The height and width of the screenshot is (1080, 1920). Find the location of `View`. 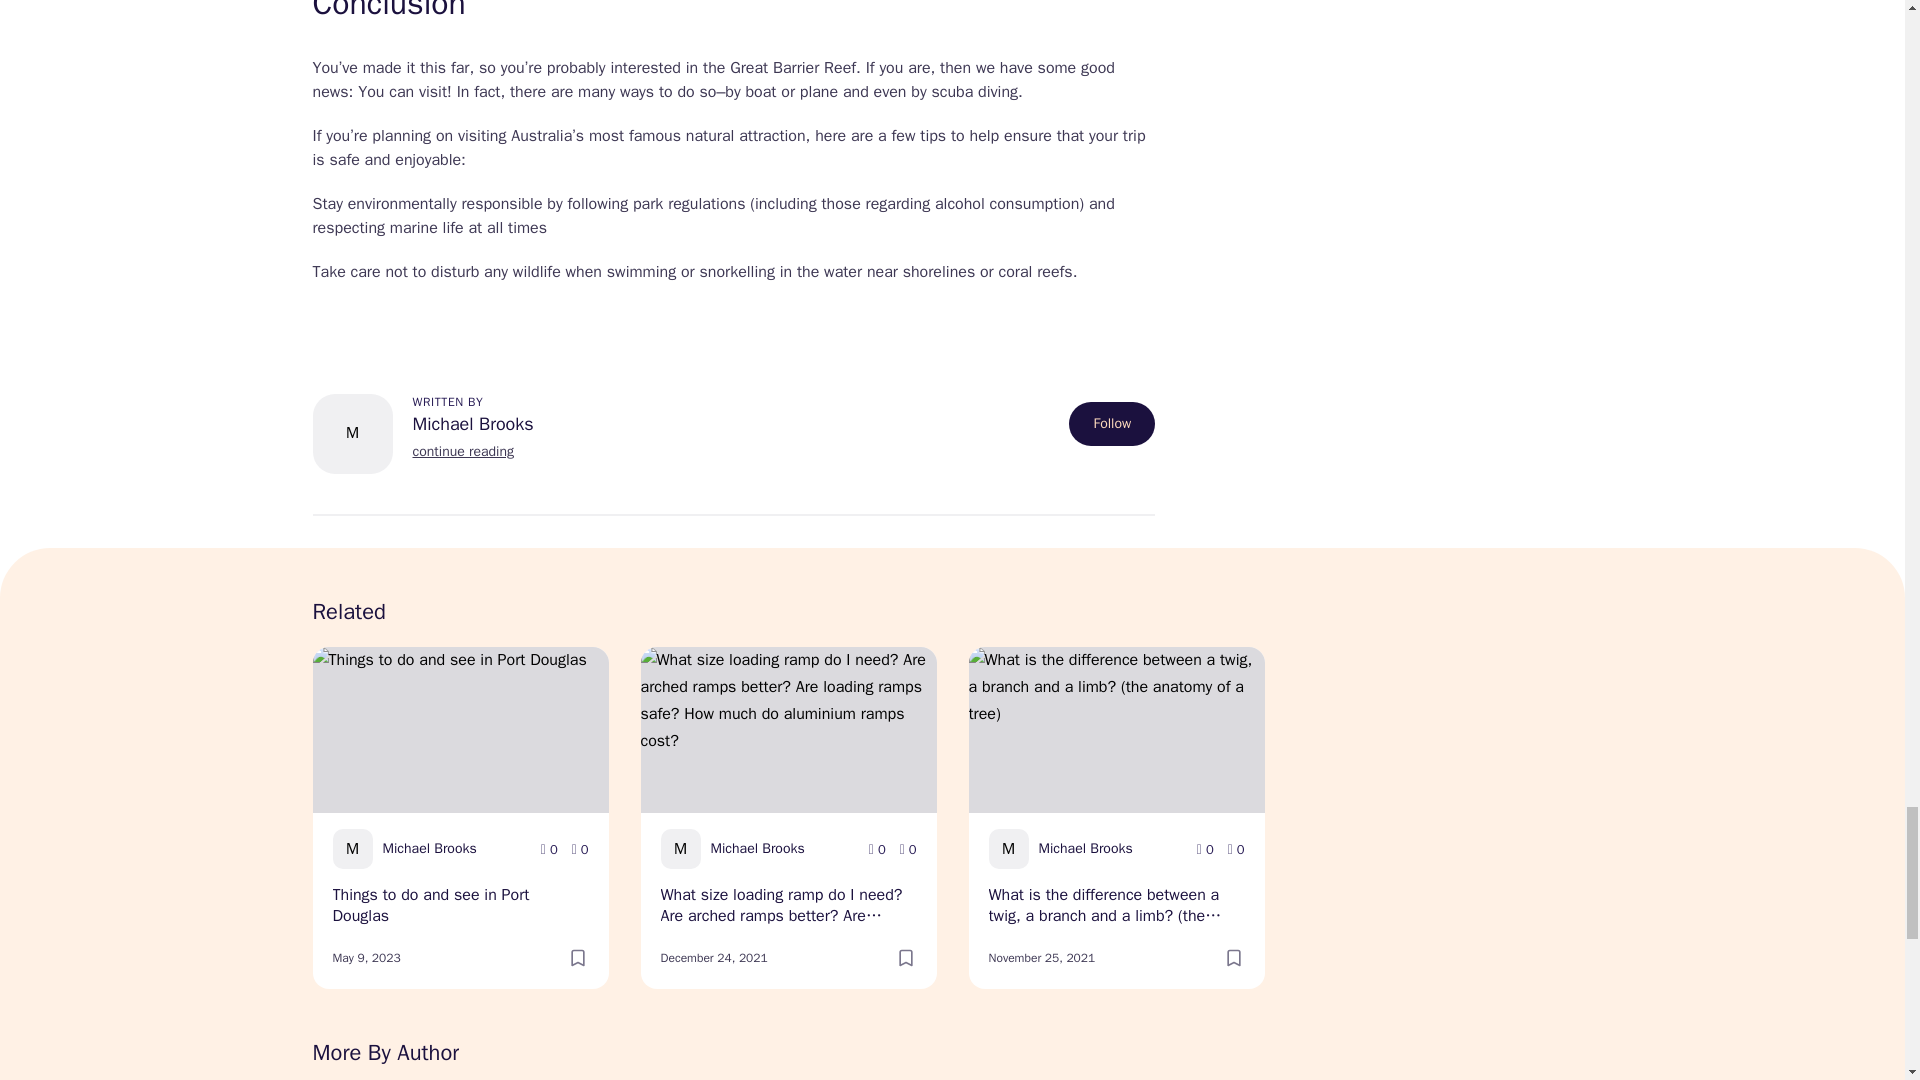

View is located at coordinates (877, 850).